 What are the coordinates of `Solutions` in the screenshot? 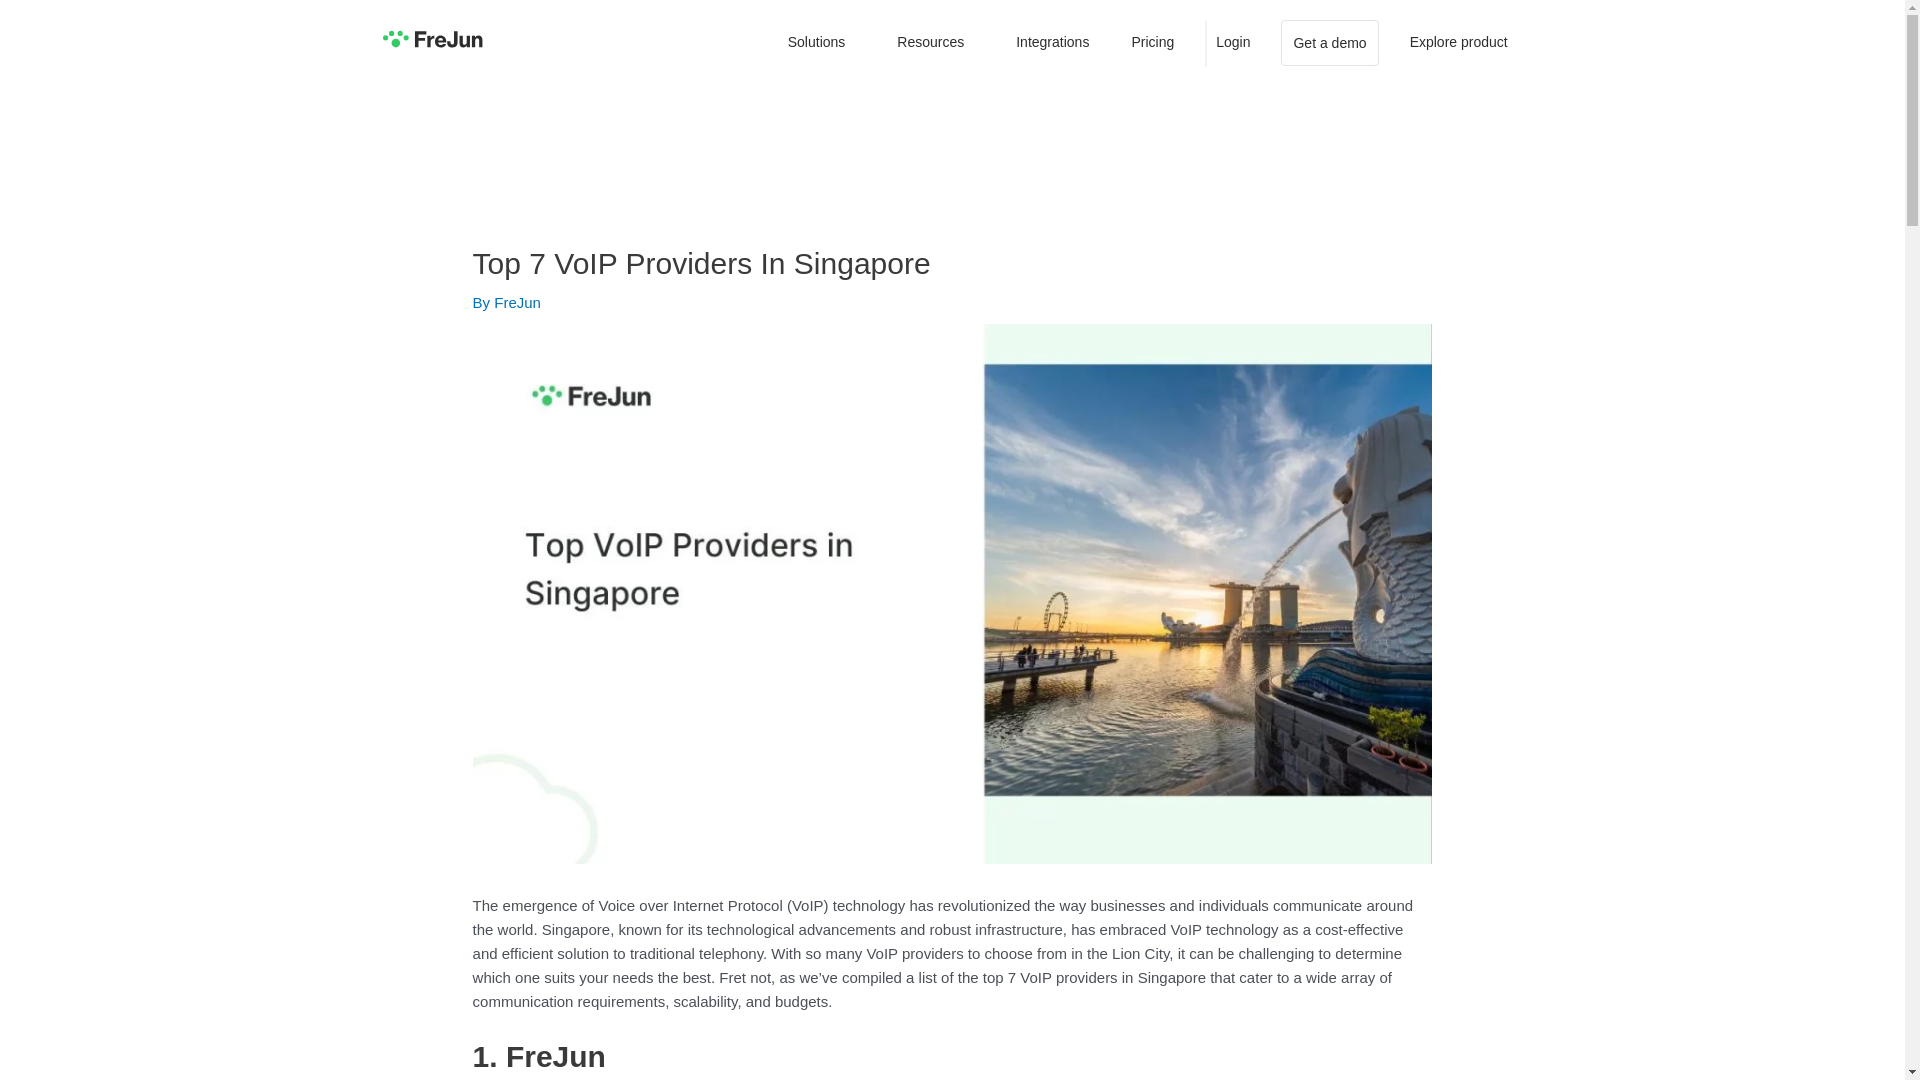 It's located at (822, 42).